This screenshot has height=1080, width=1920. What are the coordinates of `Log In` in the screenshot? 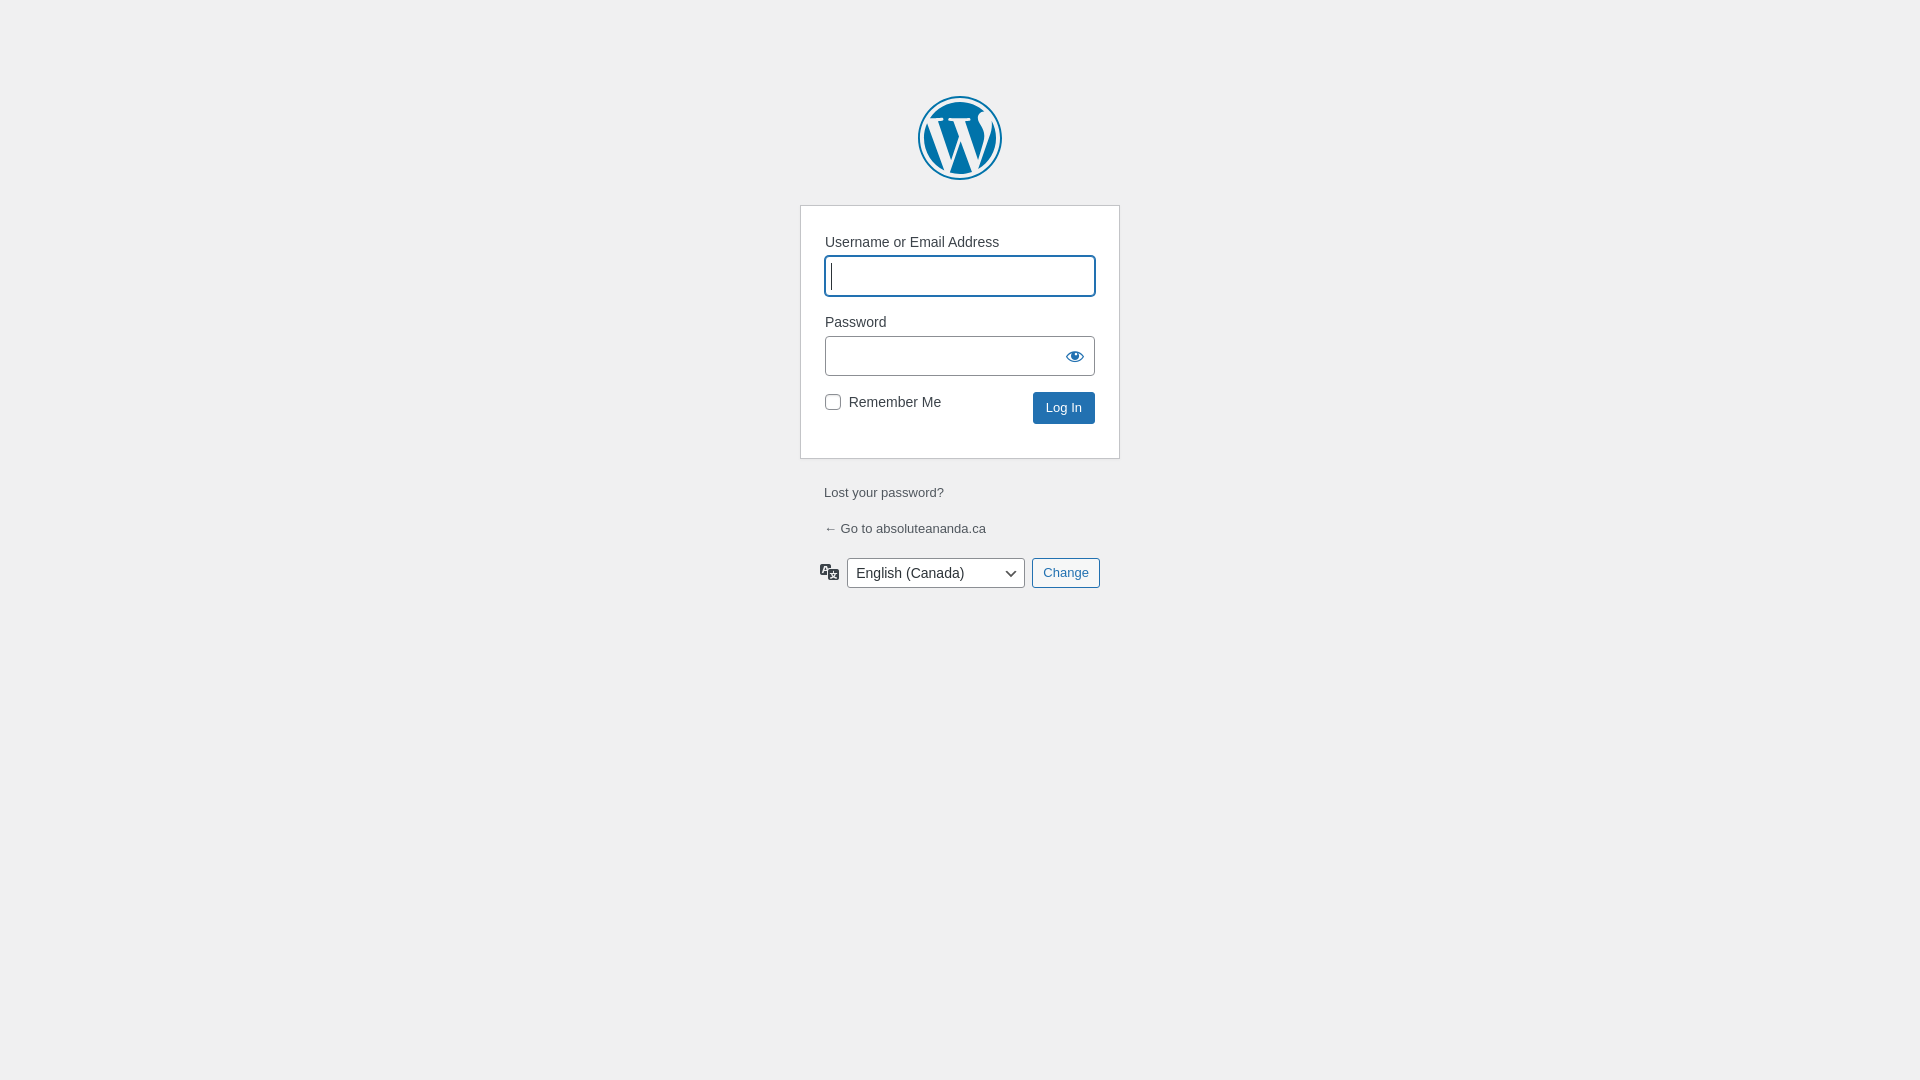 It's located at (1064, 408).